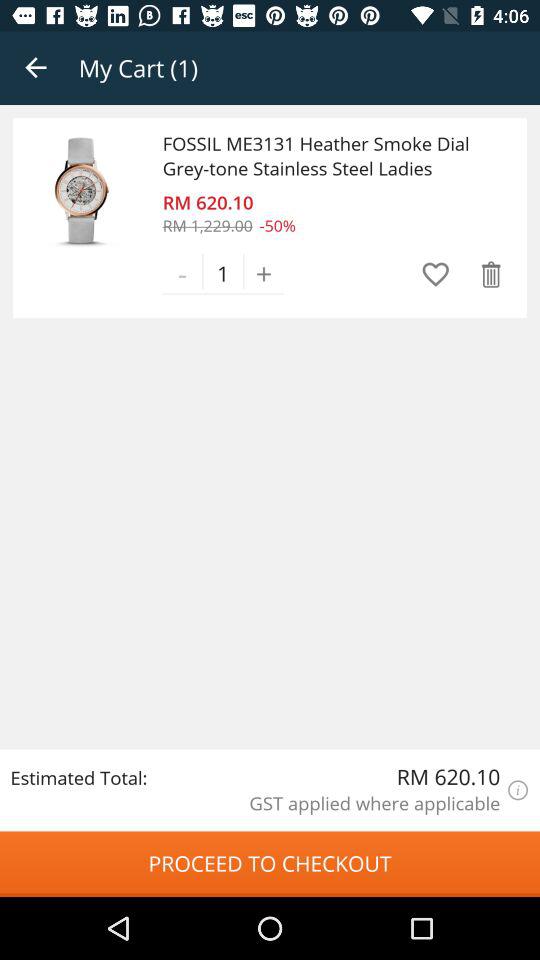 The height and width of the screenshot is (960, 540). I want to click on like, so click(436, 274).